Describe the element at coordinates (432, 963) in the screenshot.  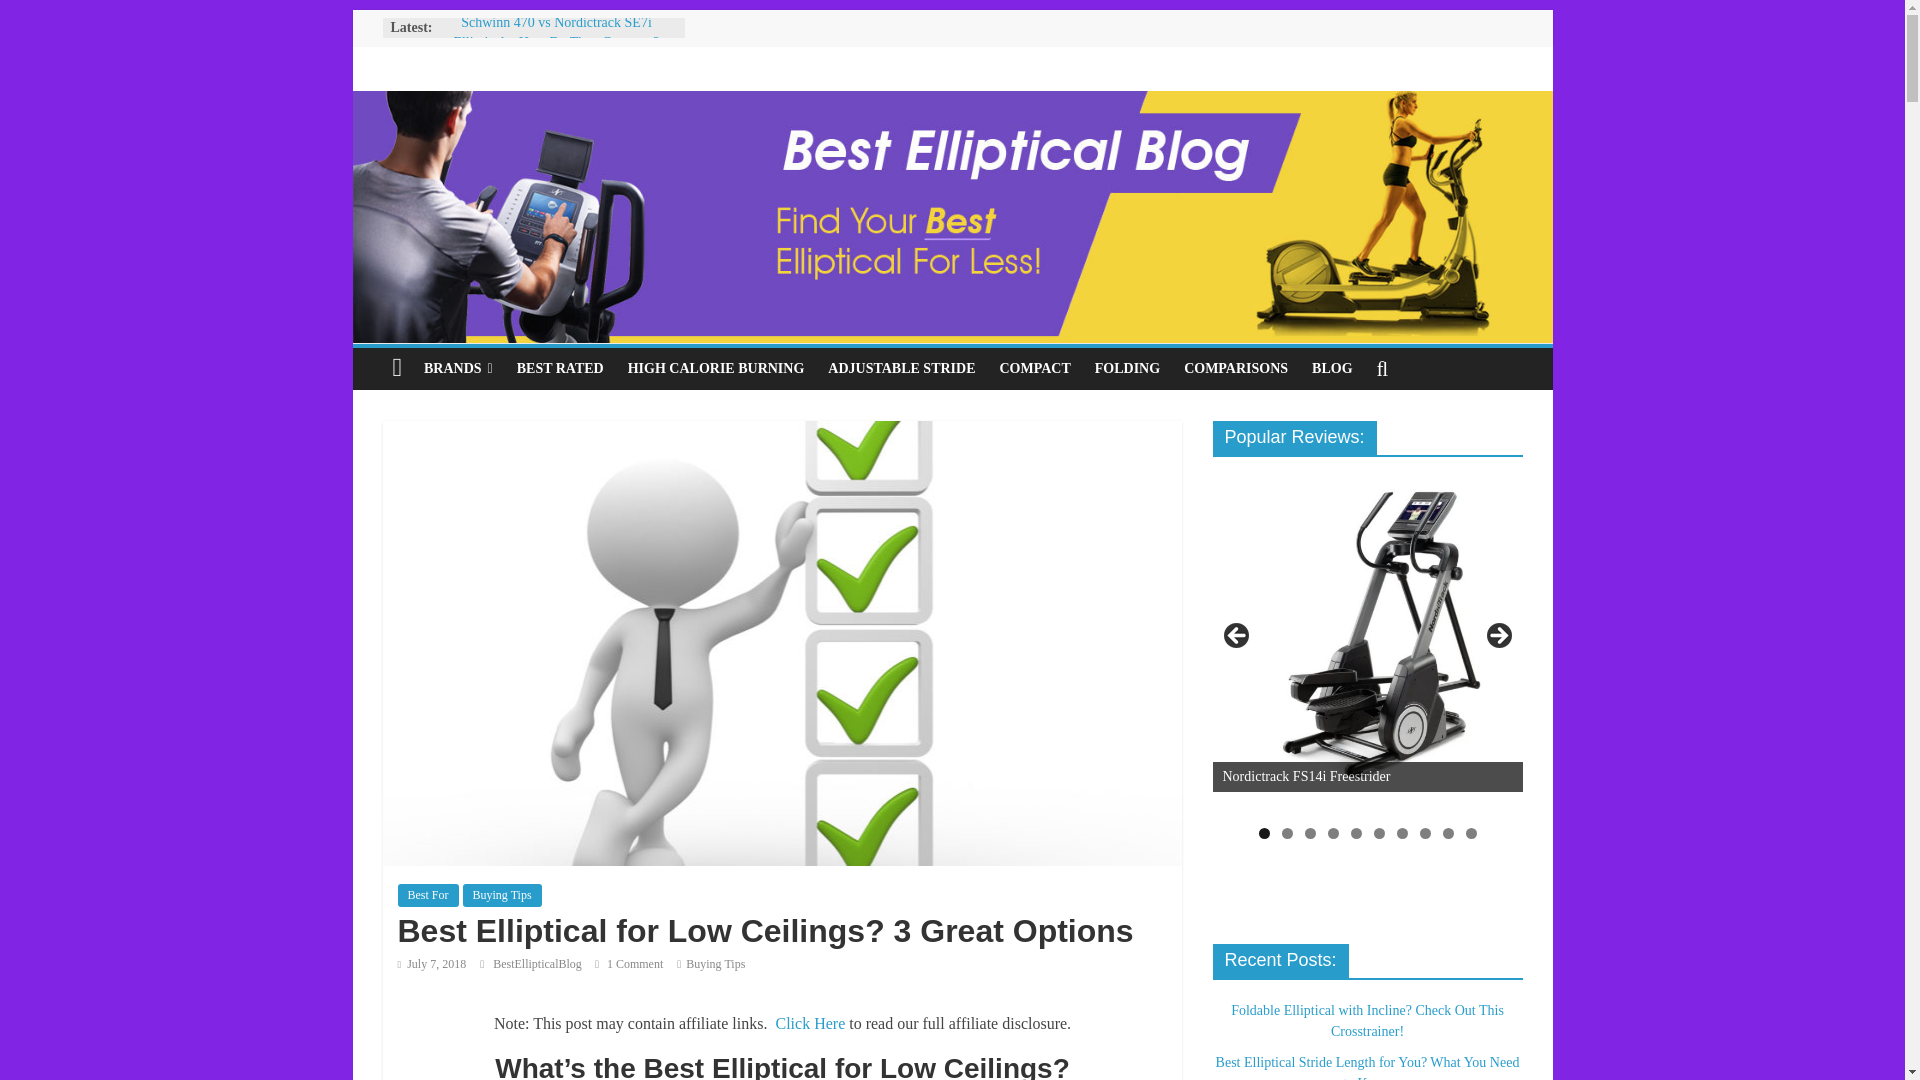
I see `5:17 PM` at that location.